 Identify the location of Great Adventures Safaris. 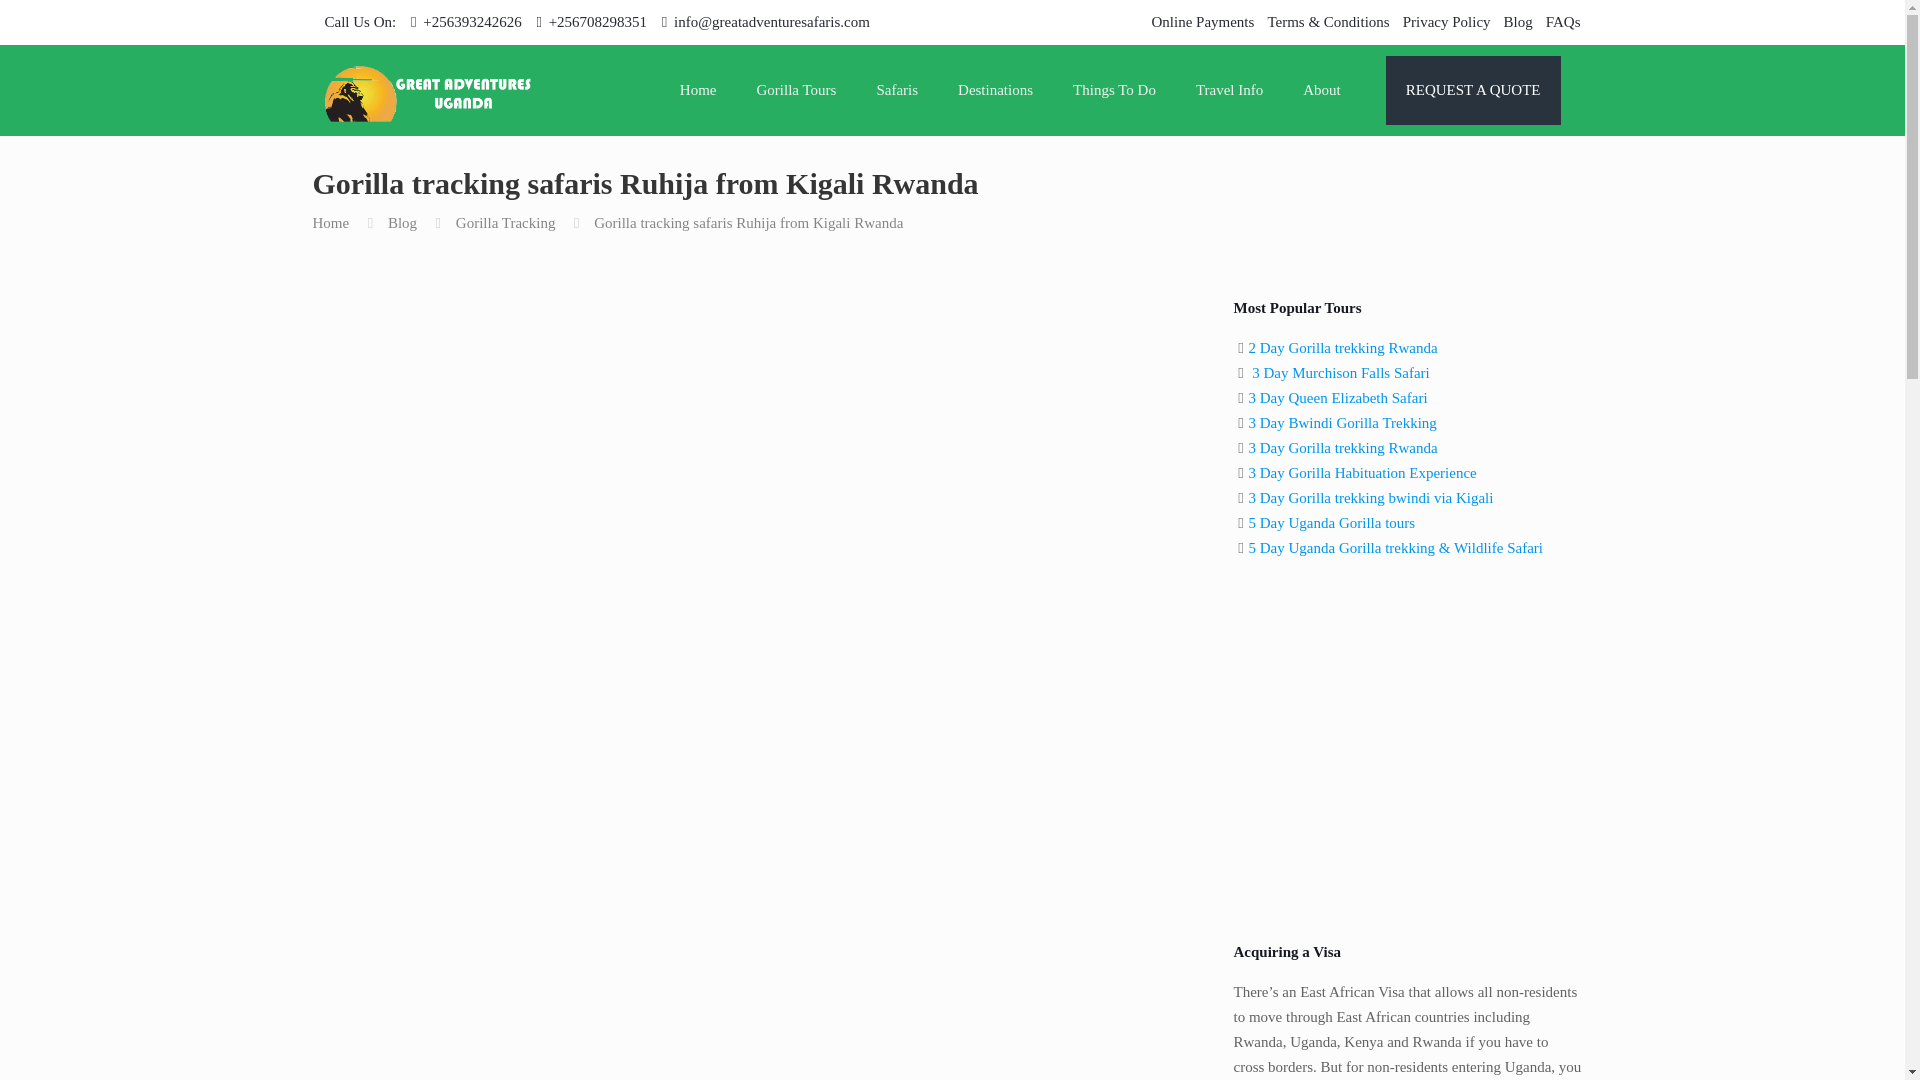
(428, 90).